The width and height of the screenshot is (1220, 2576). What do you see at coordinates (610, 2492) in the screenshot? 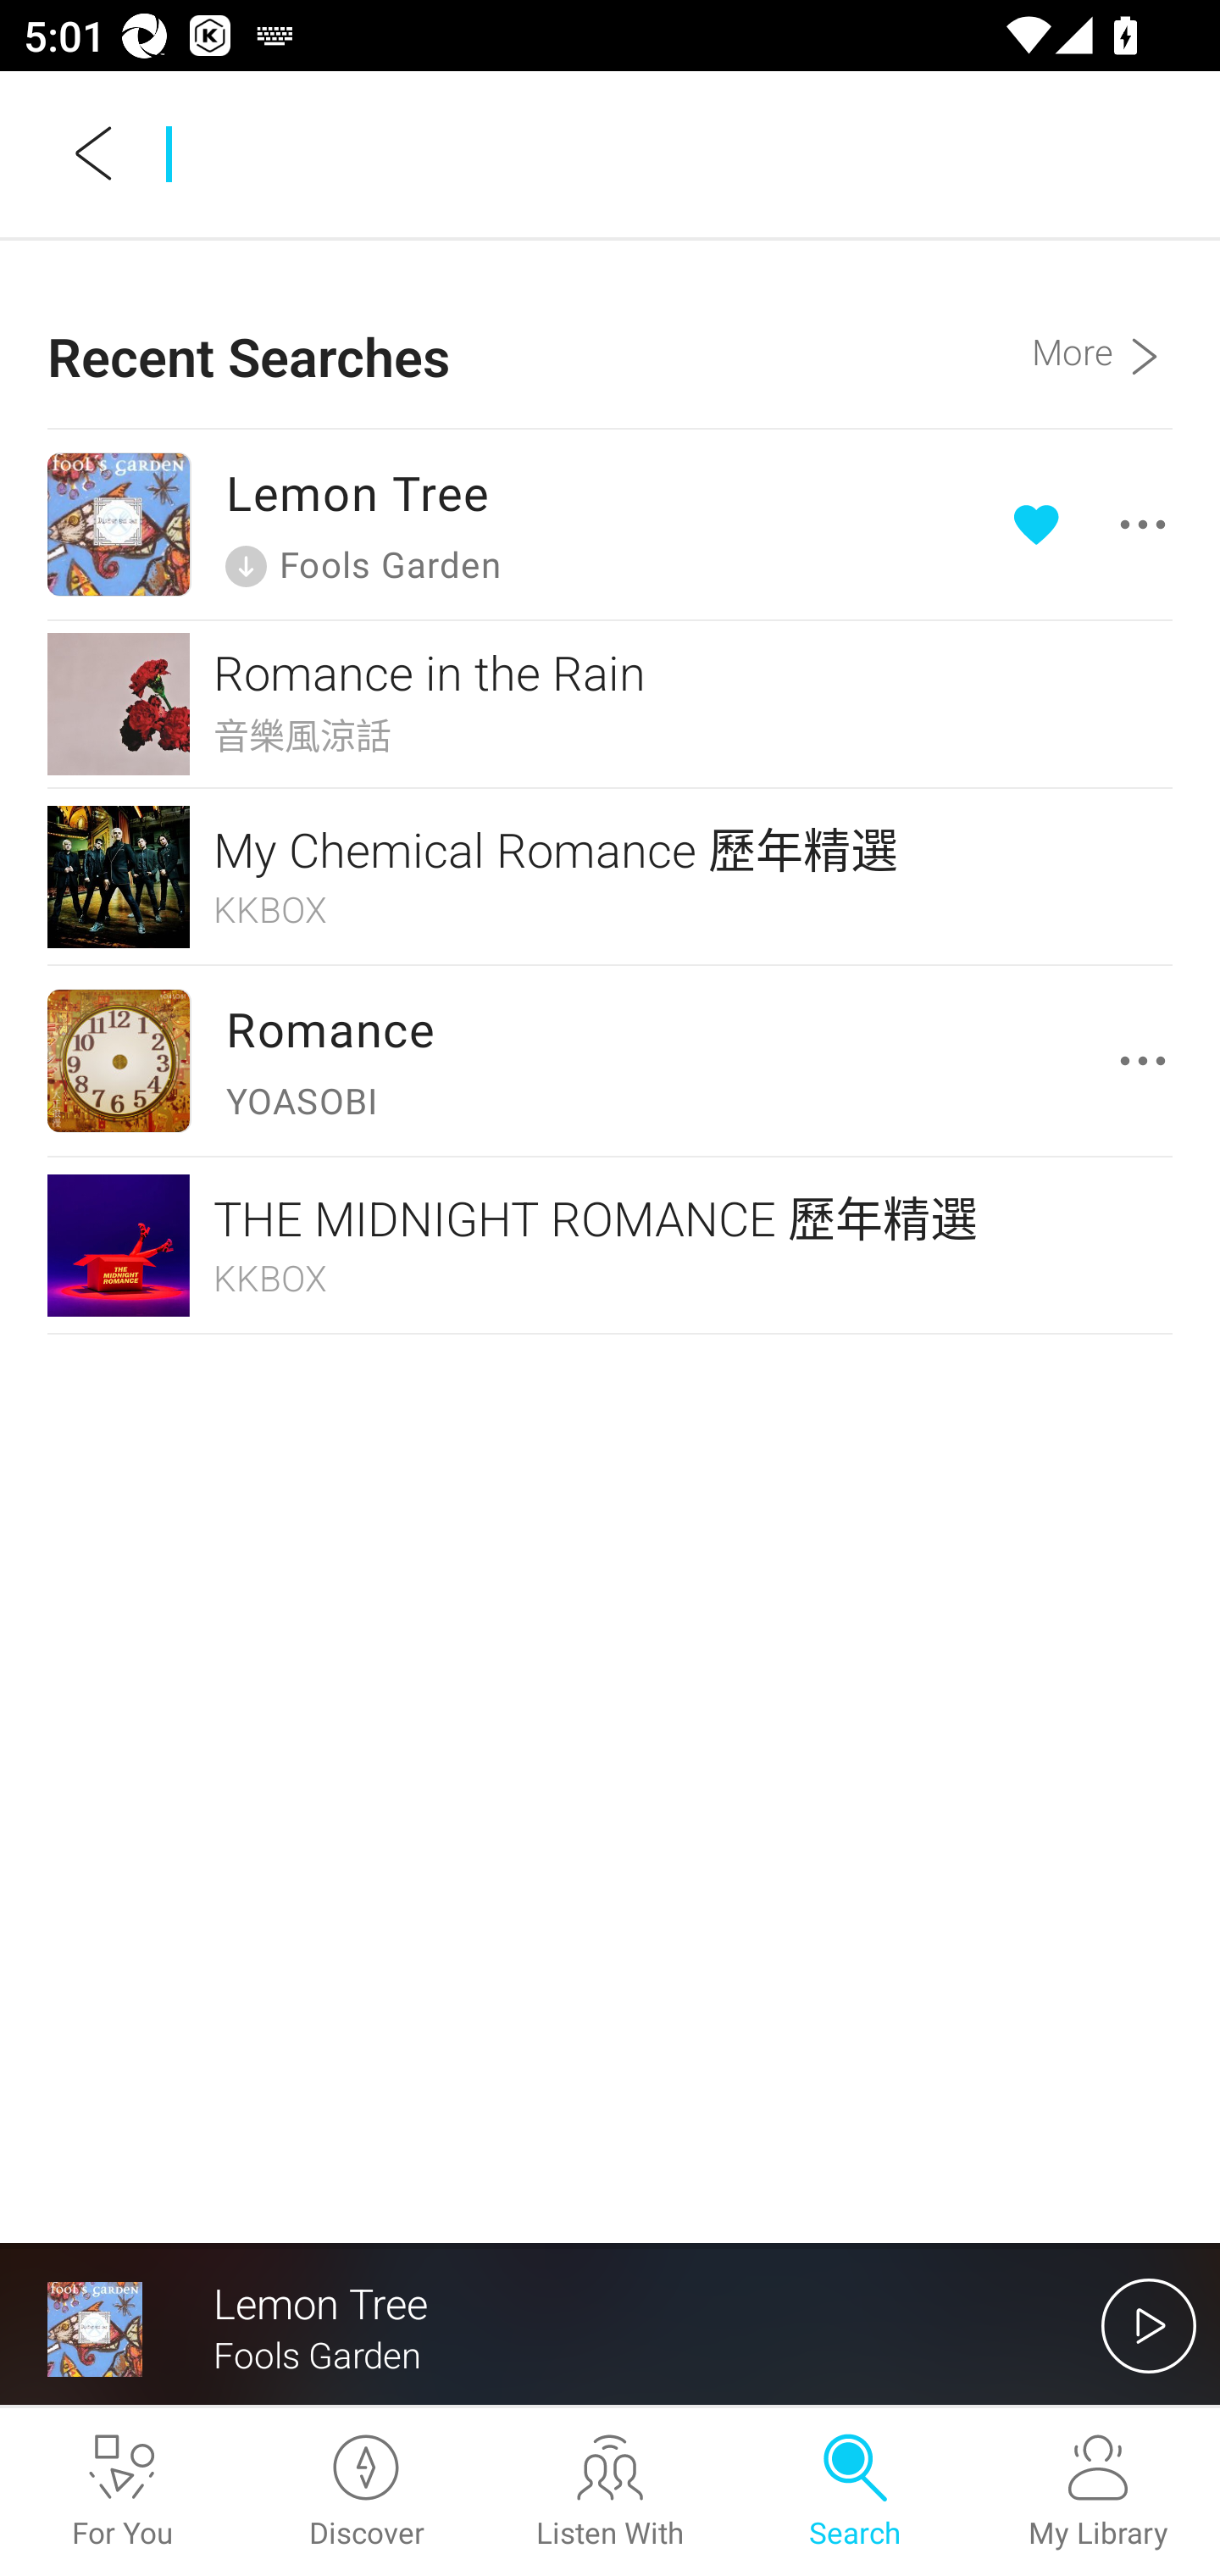
I see `Listen With` at bounding box center [610, 2492].